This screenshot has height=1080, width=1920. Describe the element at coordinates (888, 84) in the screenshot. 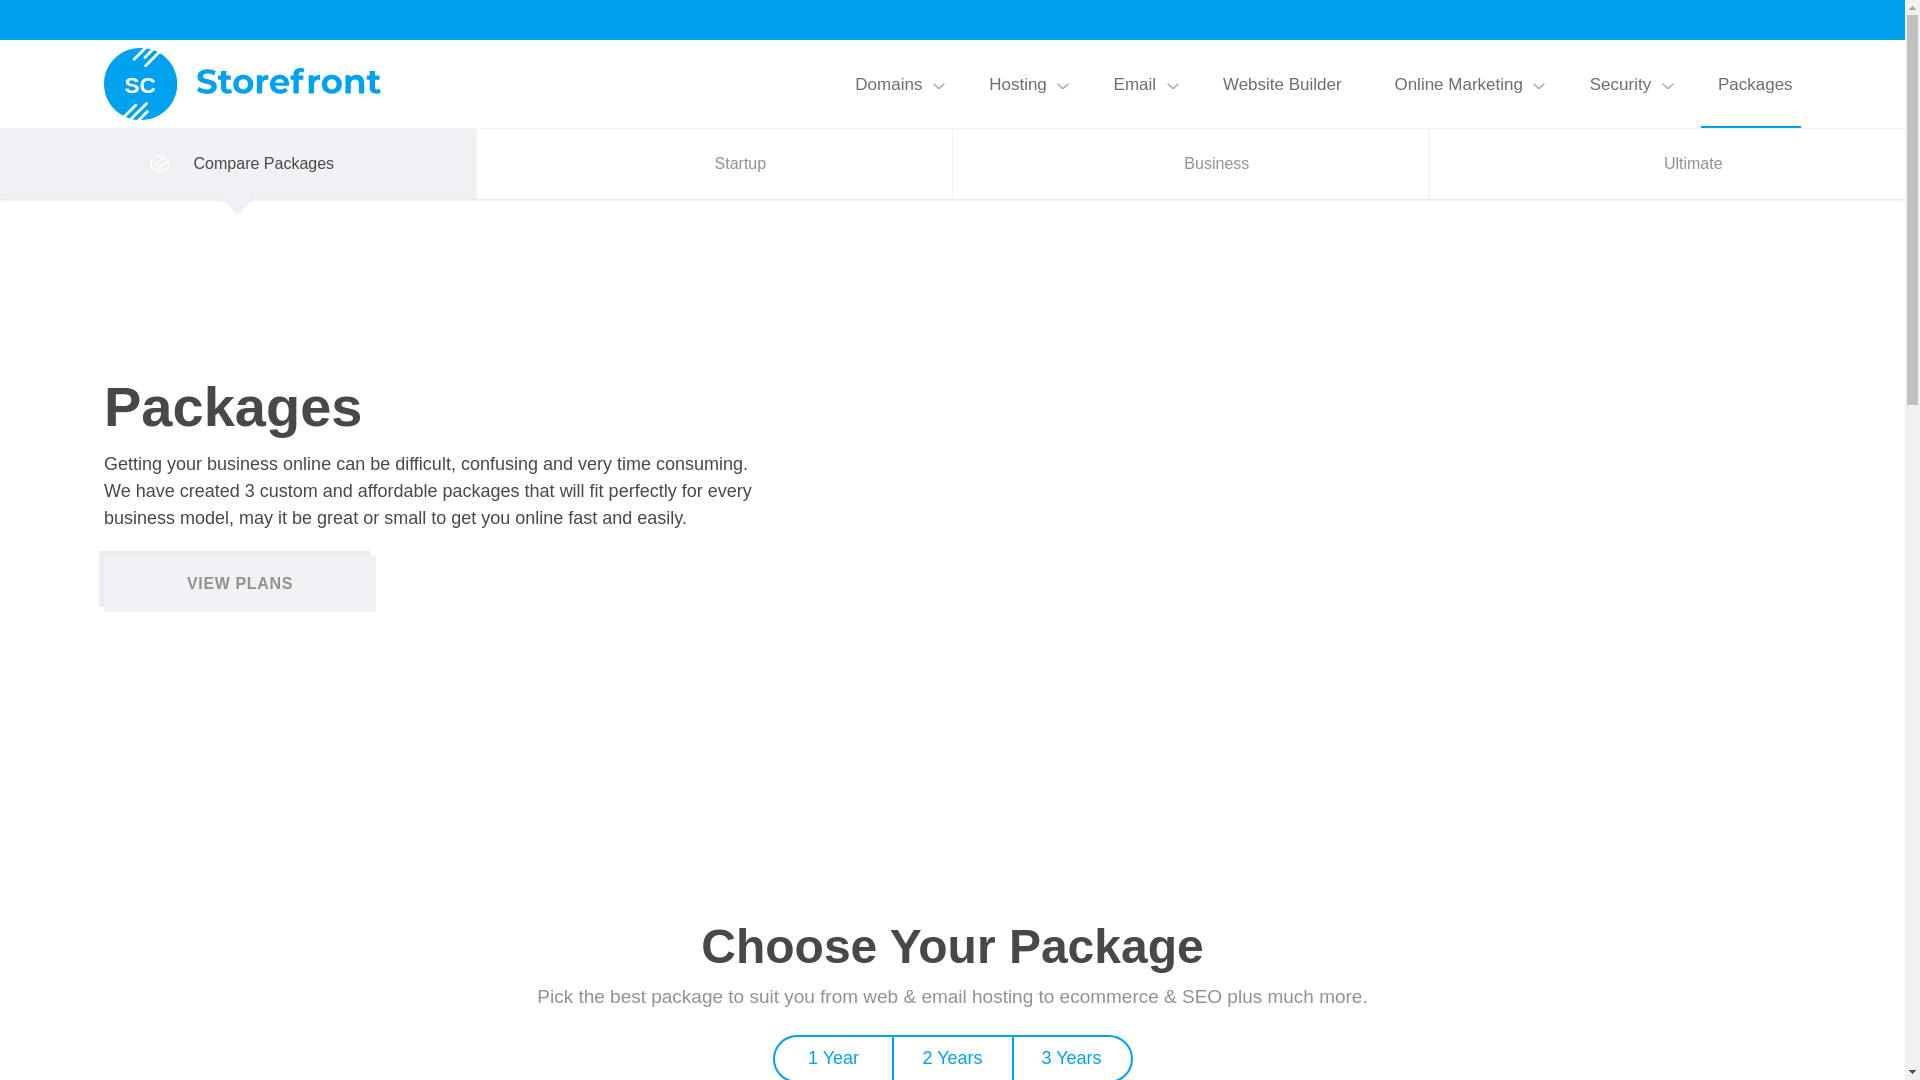

I see `Domains` at that location.